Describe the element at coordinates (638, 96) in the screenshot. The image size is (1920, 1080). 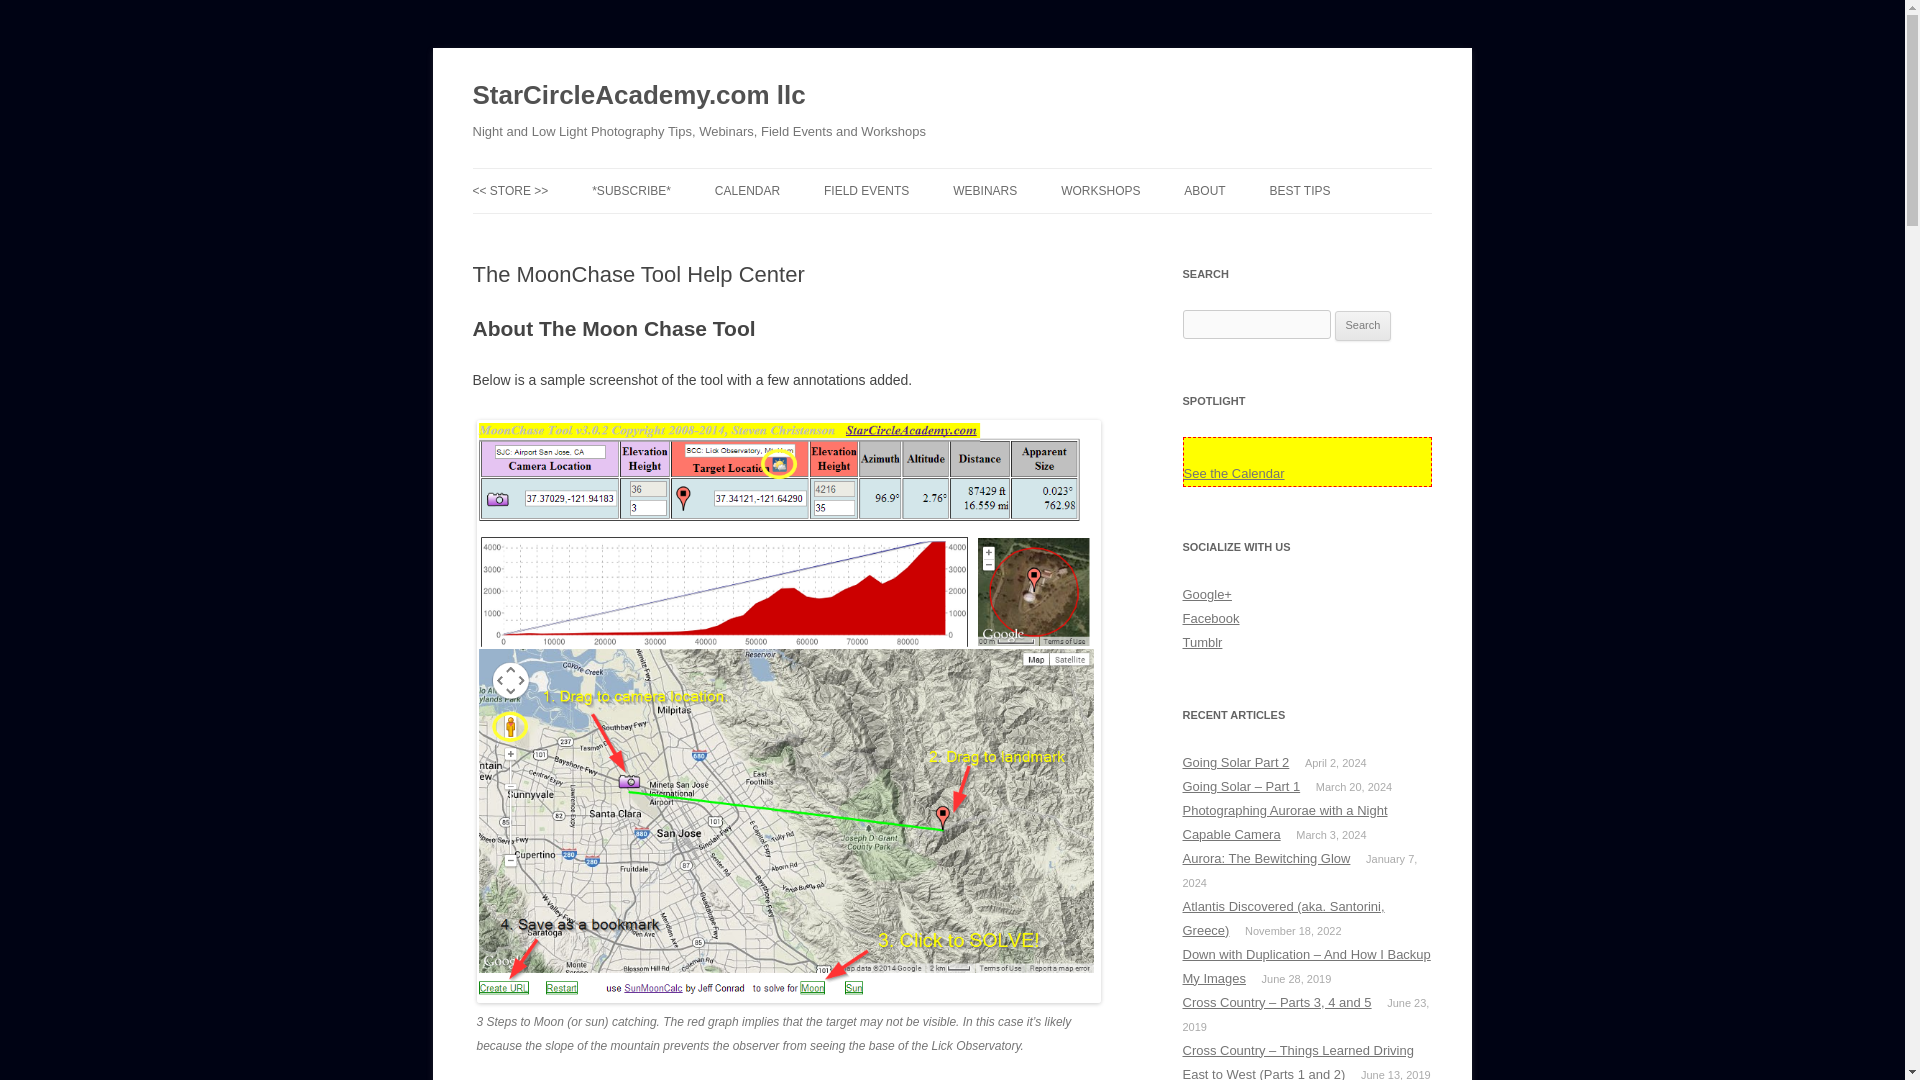
I see `StarCircleAcademy.com llc` at that location.